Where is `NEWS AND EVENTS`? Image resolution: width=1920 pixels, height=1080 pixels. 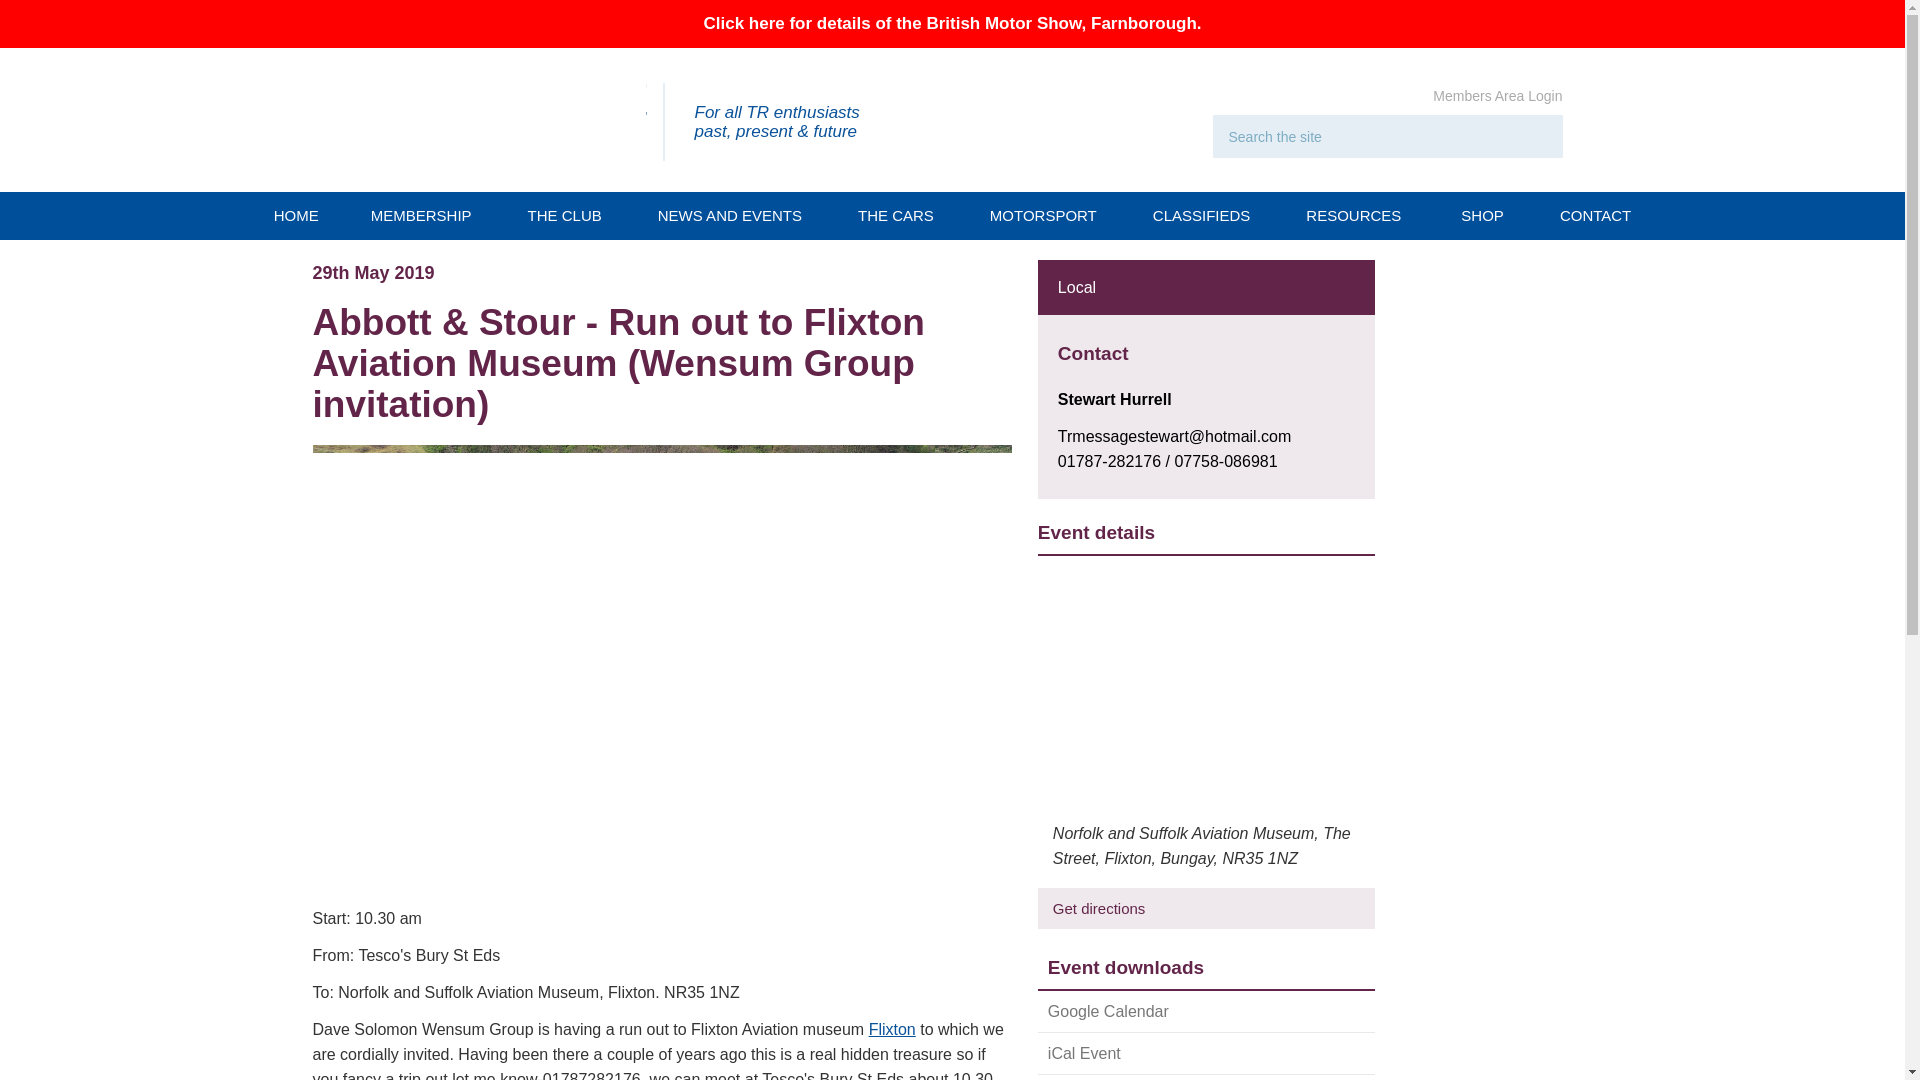 NEWS AND EVENTS is located at coordinates (733, 216).